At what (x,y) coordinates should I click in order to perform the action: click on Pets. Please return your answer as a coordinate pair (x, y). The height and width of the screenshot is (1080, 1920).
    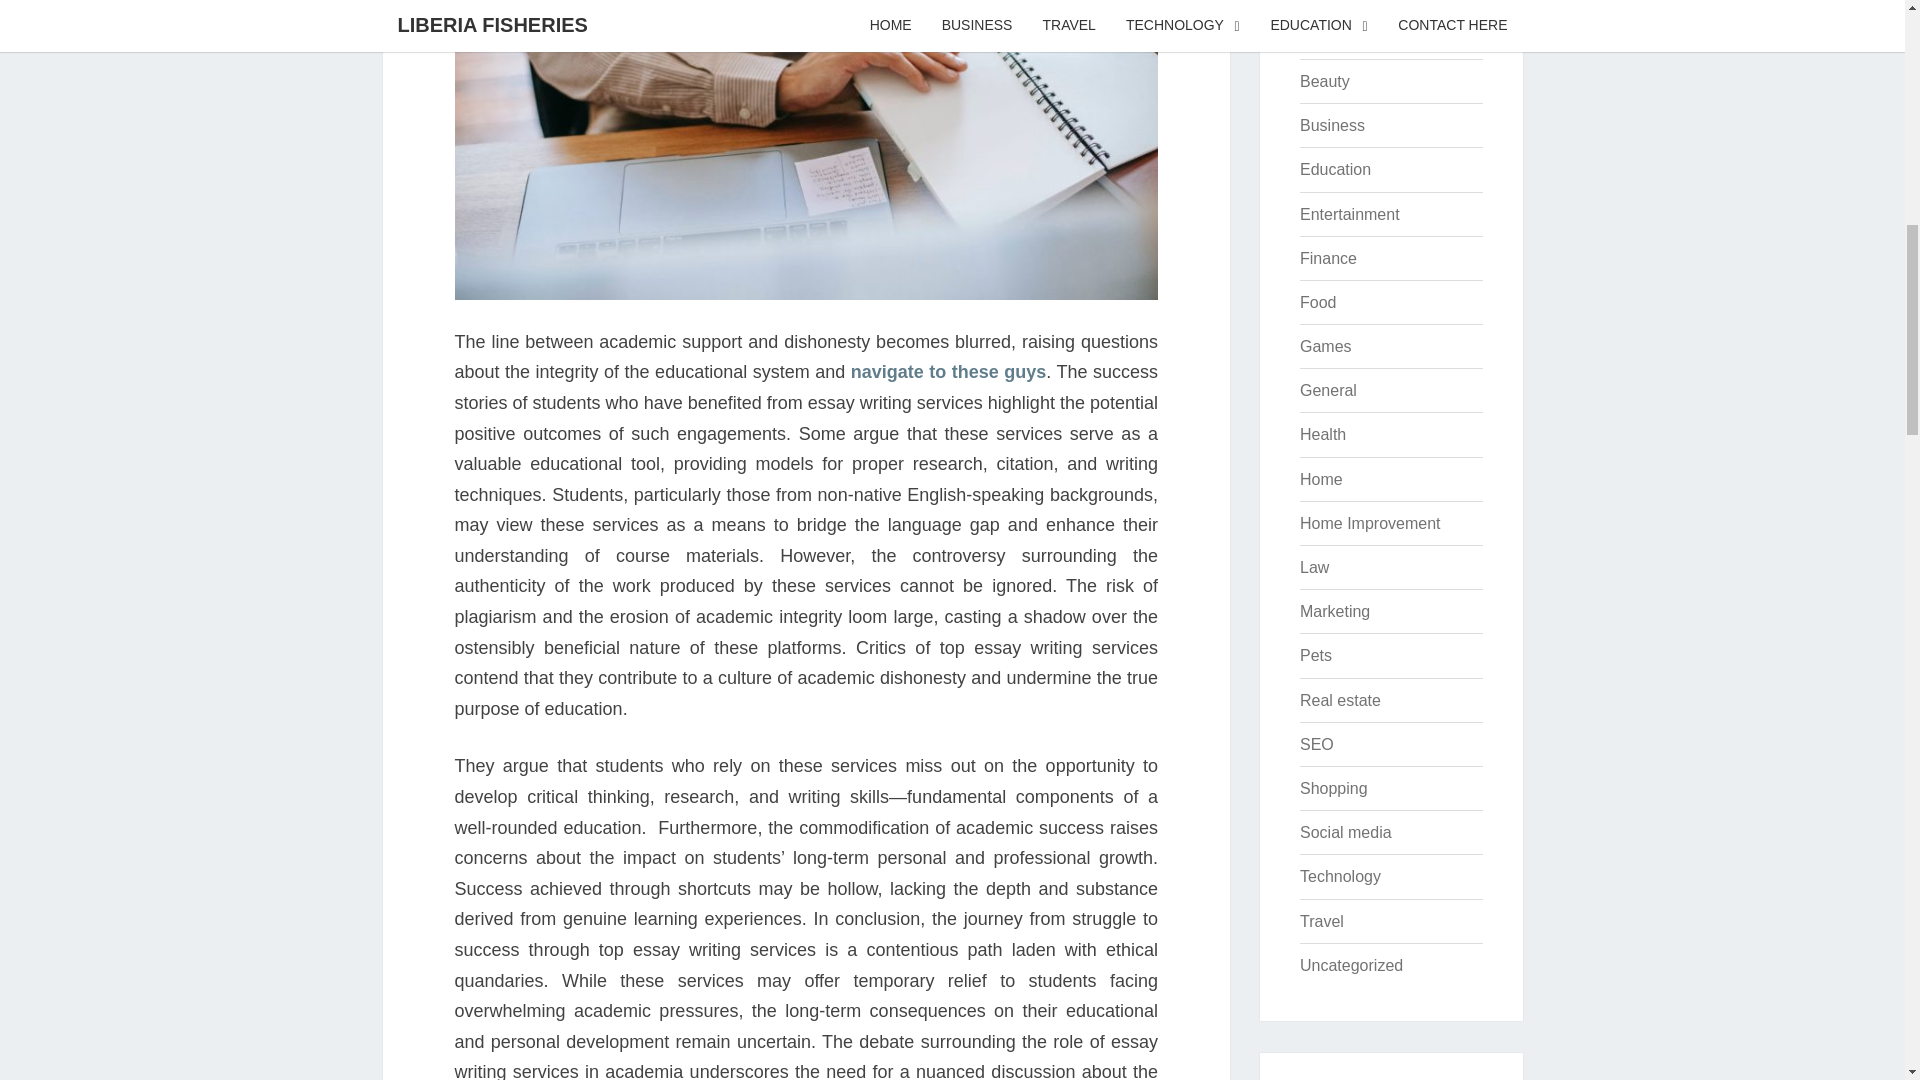
    Looking at the image, I should click on (1316, 655).